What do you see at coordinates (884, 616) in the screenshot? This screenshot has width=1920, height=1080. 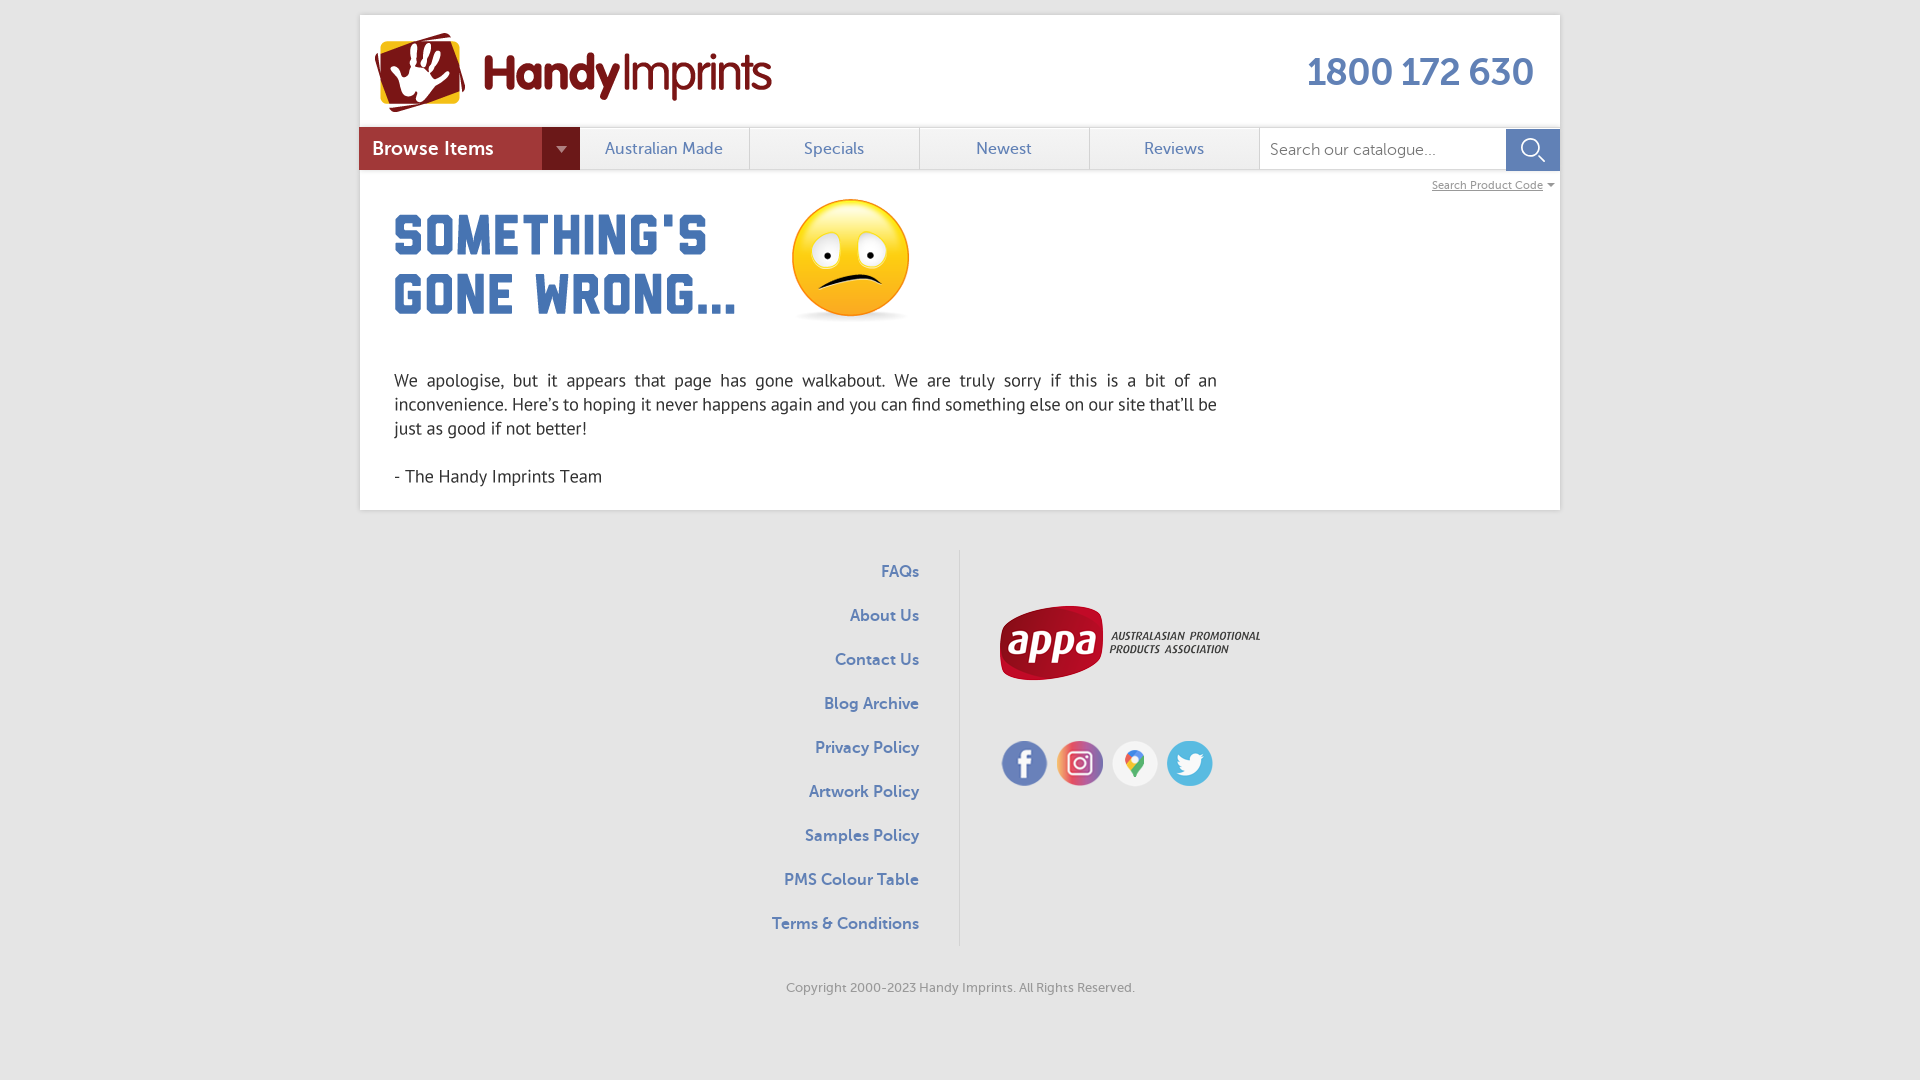 I see `About Us` at bounding box center [884, 616].